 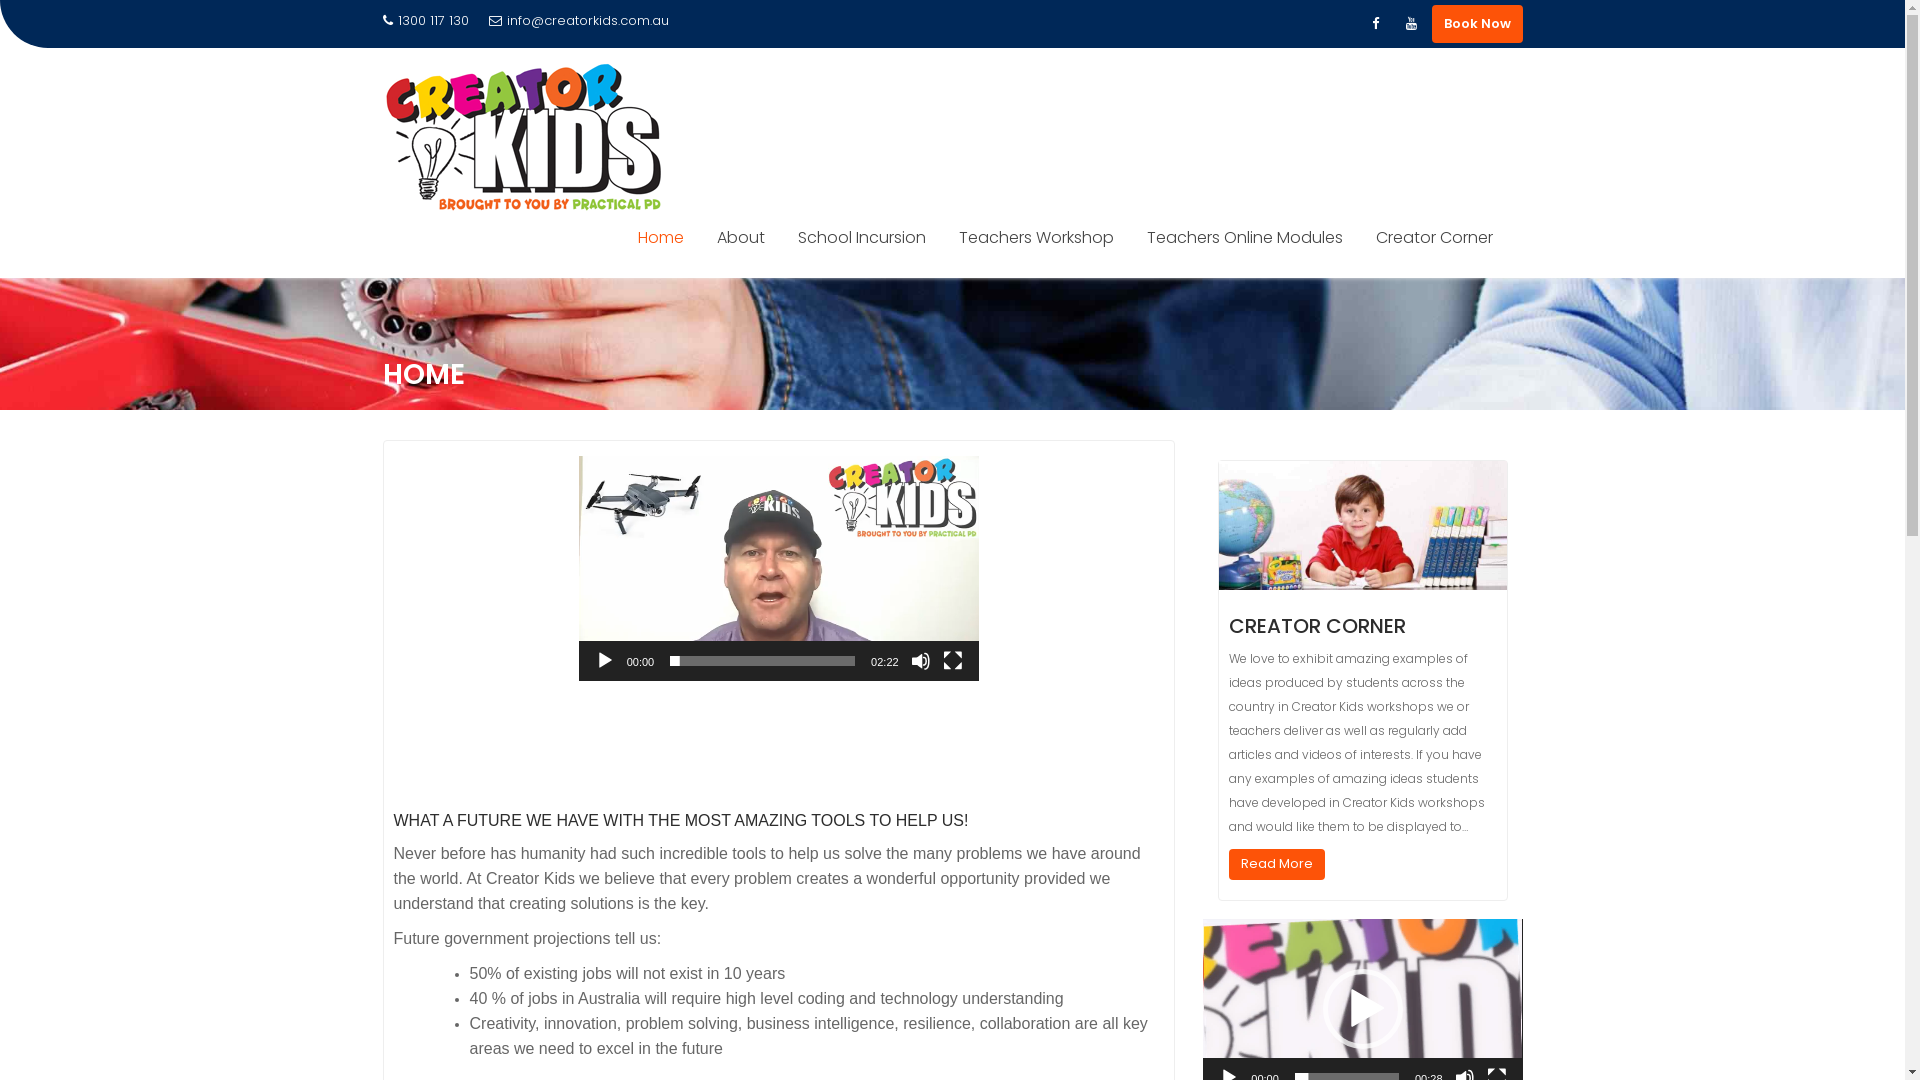 What do you see at coordinates (1434, 238) in the screenshot?
I see `Creator Corner` at bounding box center [1434, 238].